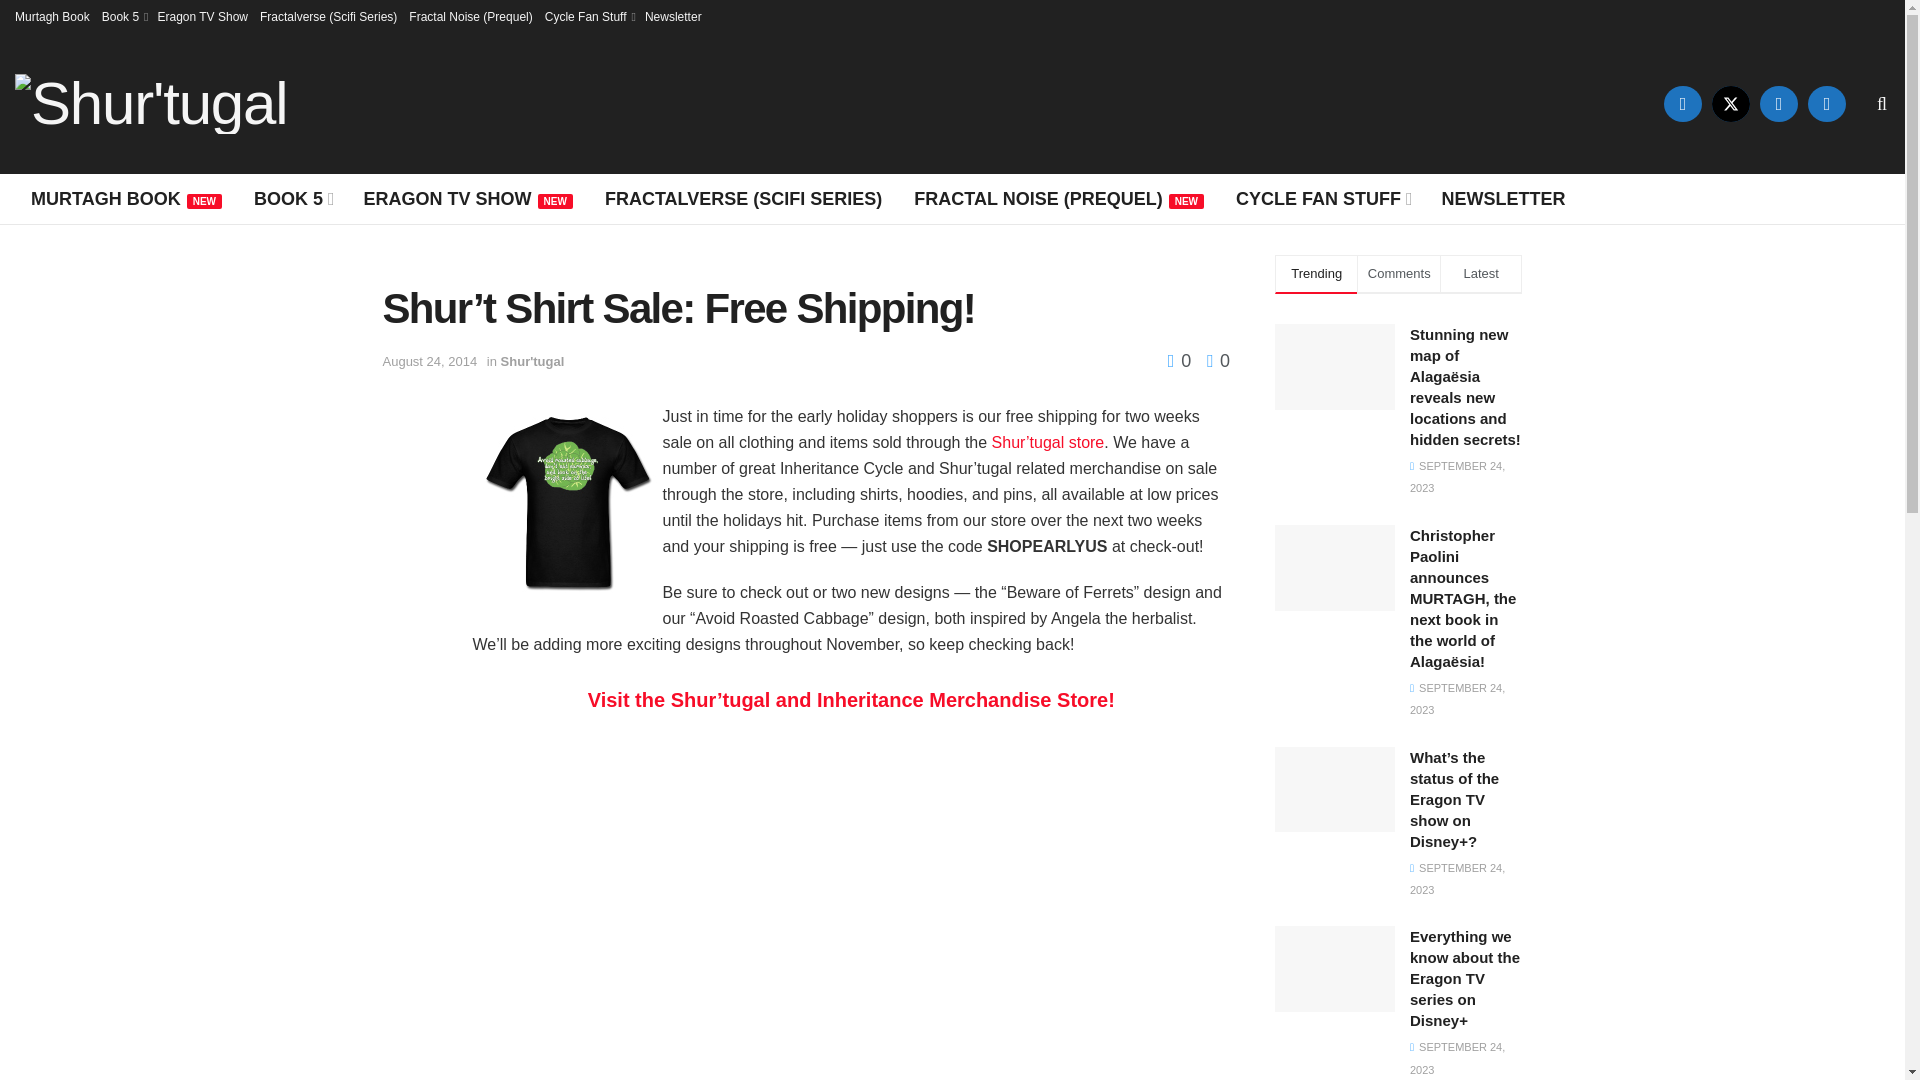 The image size is (1920, 1080). What do you see at coordinates (589, 16) in the screenshot?
I see `Cycle Fan Stuff` at bounding box center [589, 16].